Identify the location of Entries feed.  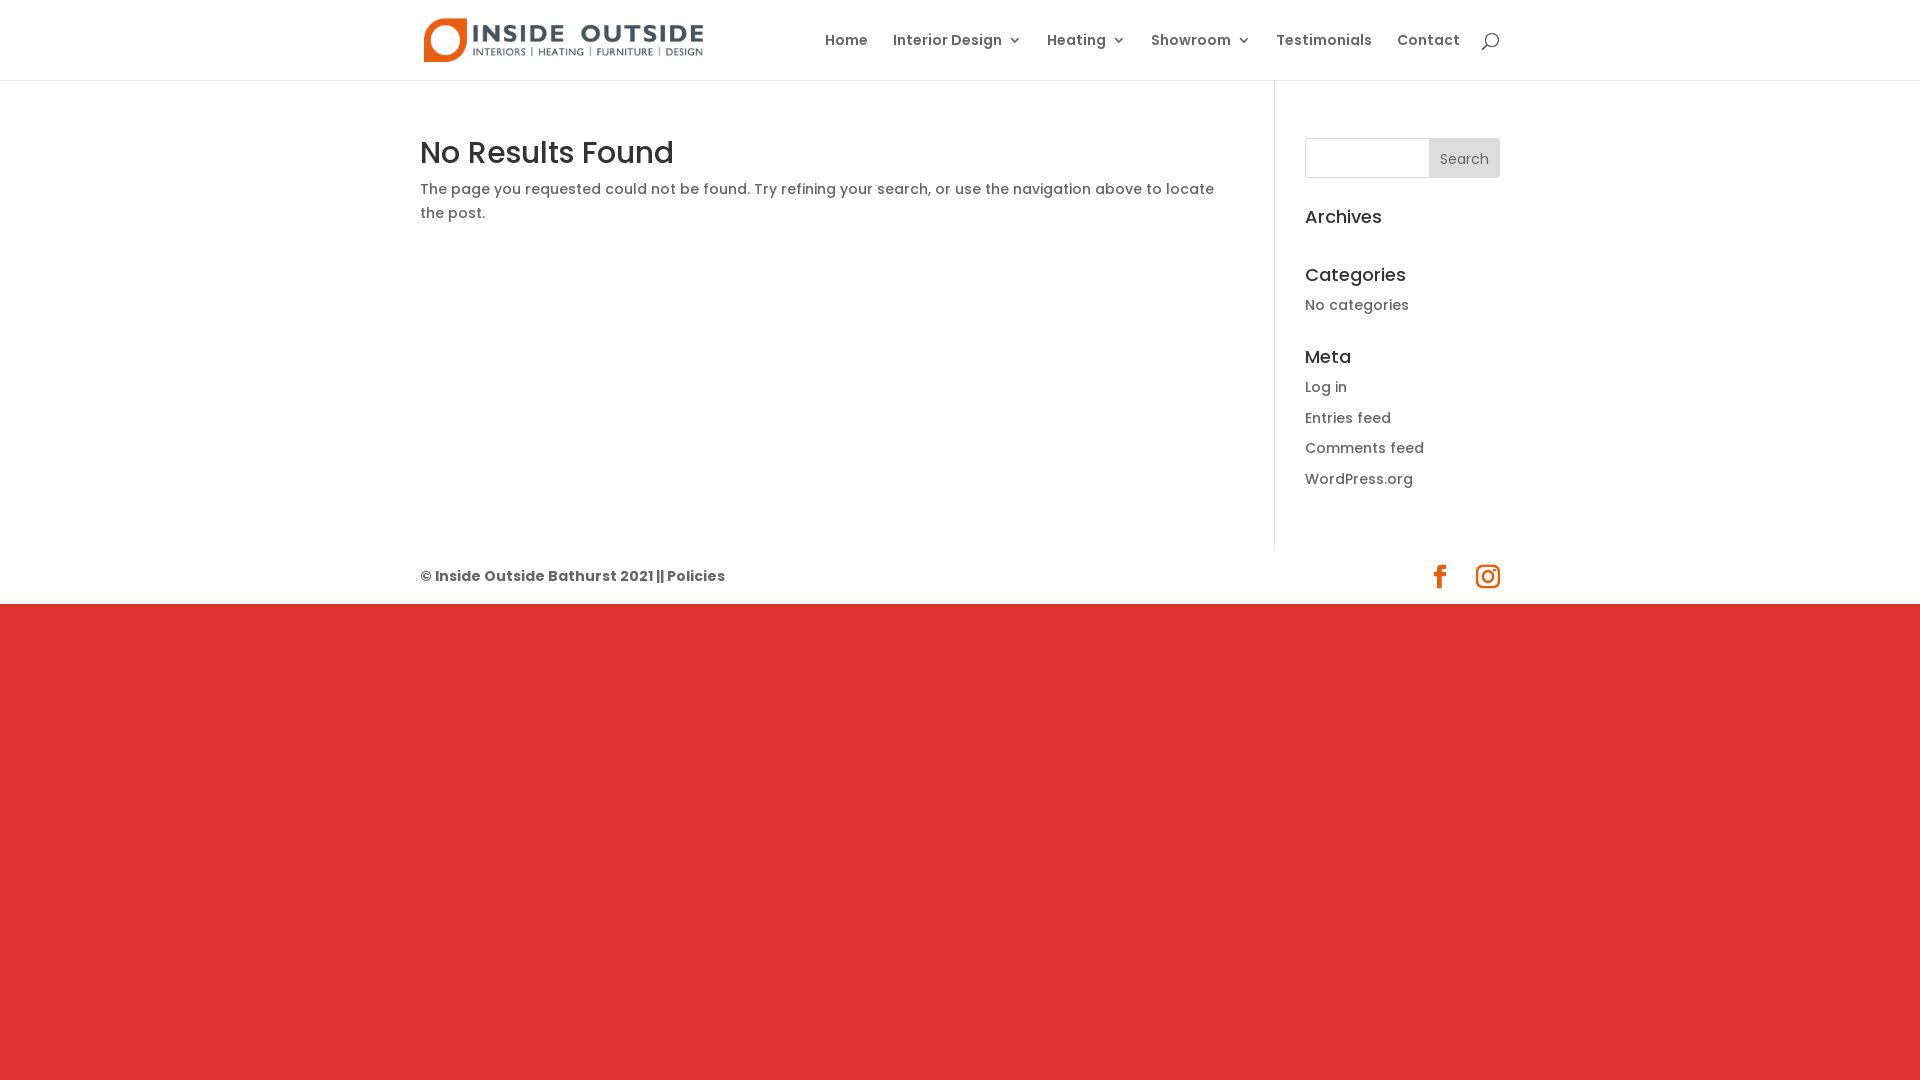
(1348, 418).